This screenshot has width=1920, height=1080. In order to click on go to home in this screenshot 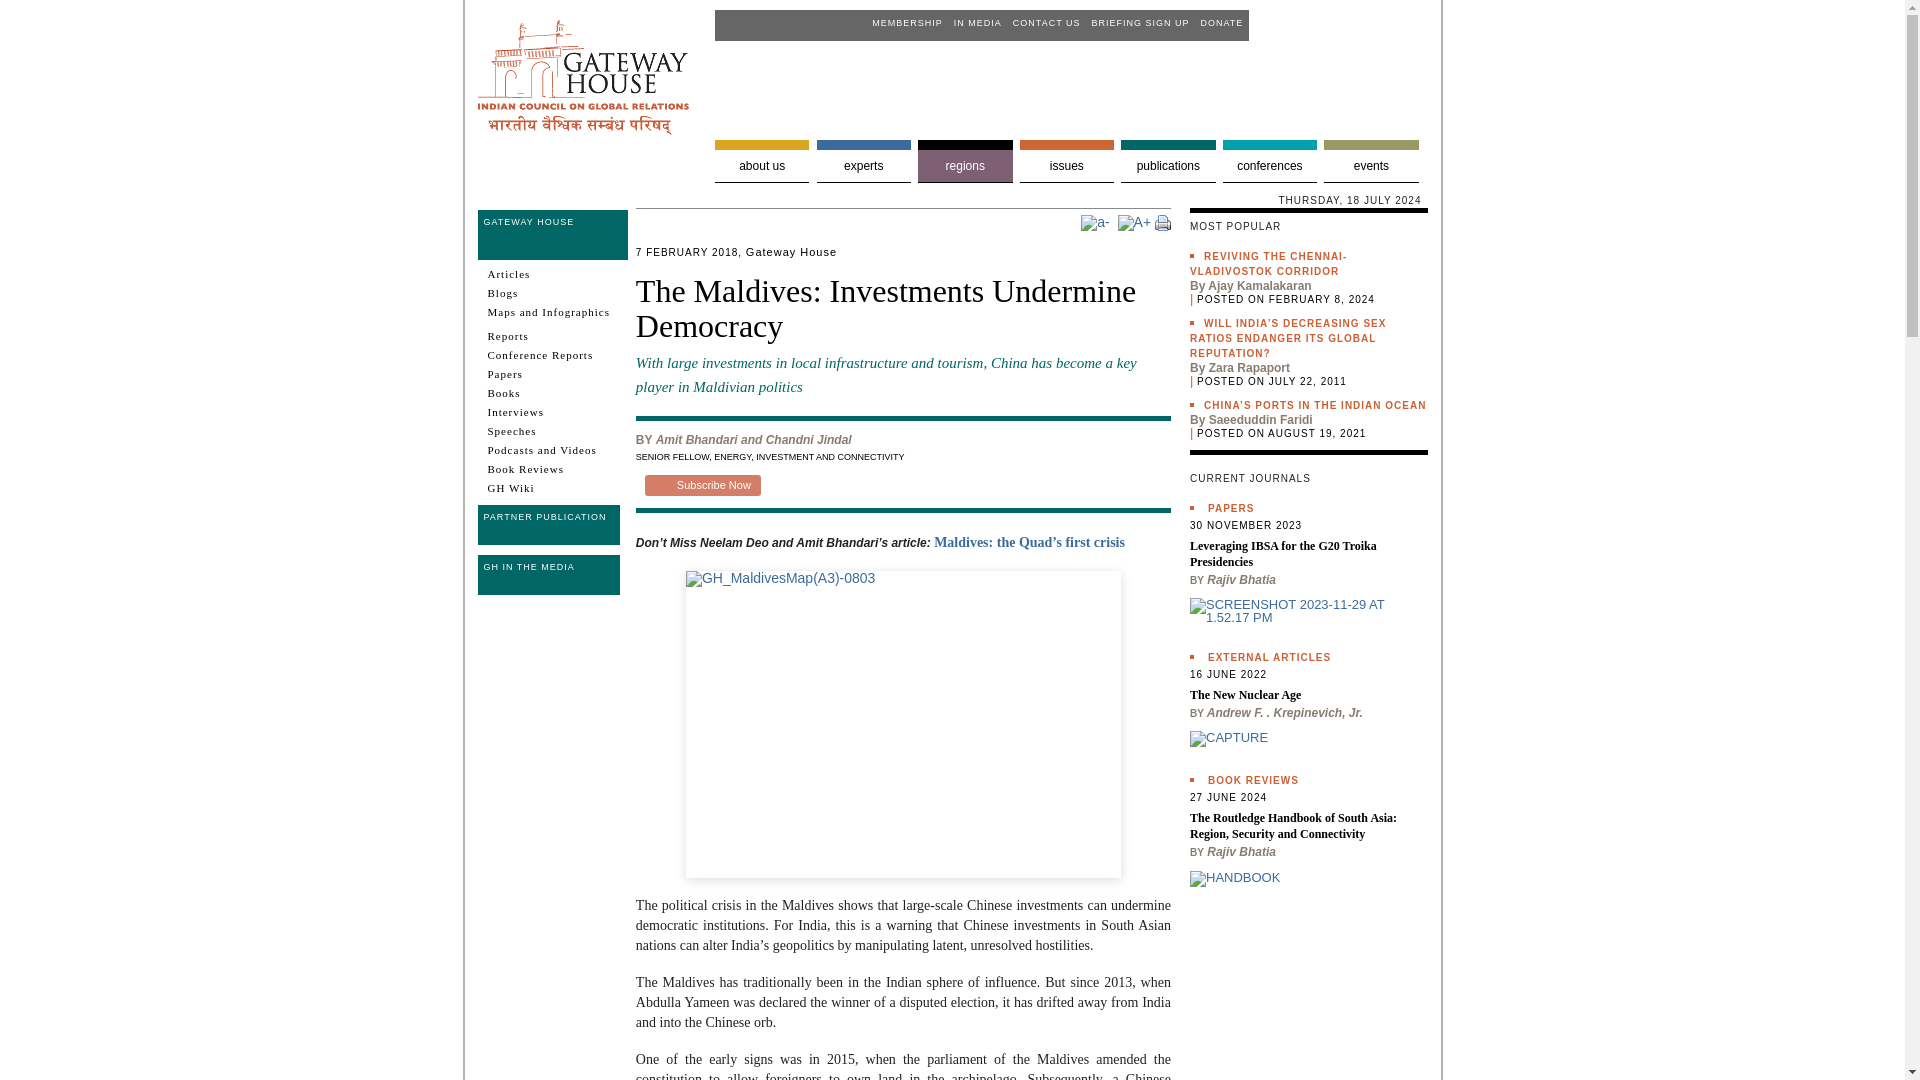, I will do `click(584, 130)`.